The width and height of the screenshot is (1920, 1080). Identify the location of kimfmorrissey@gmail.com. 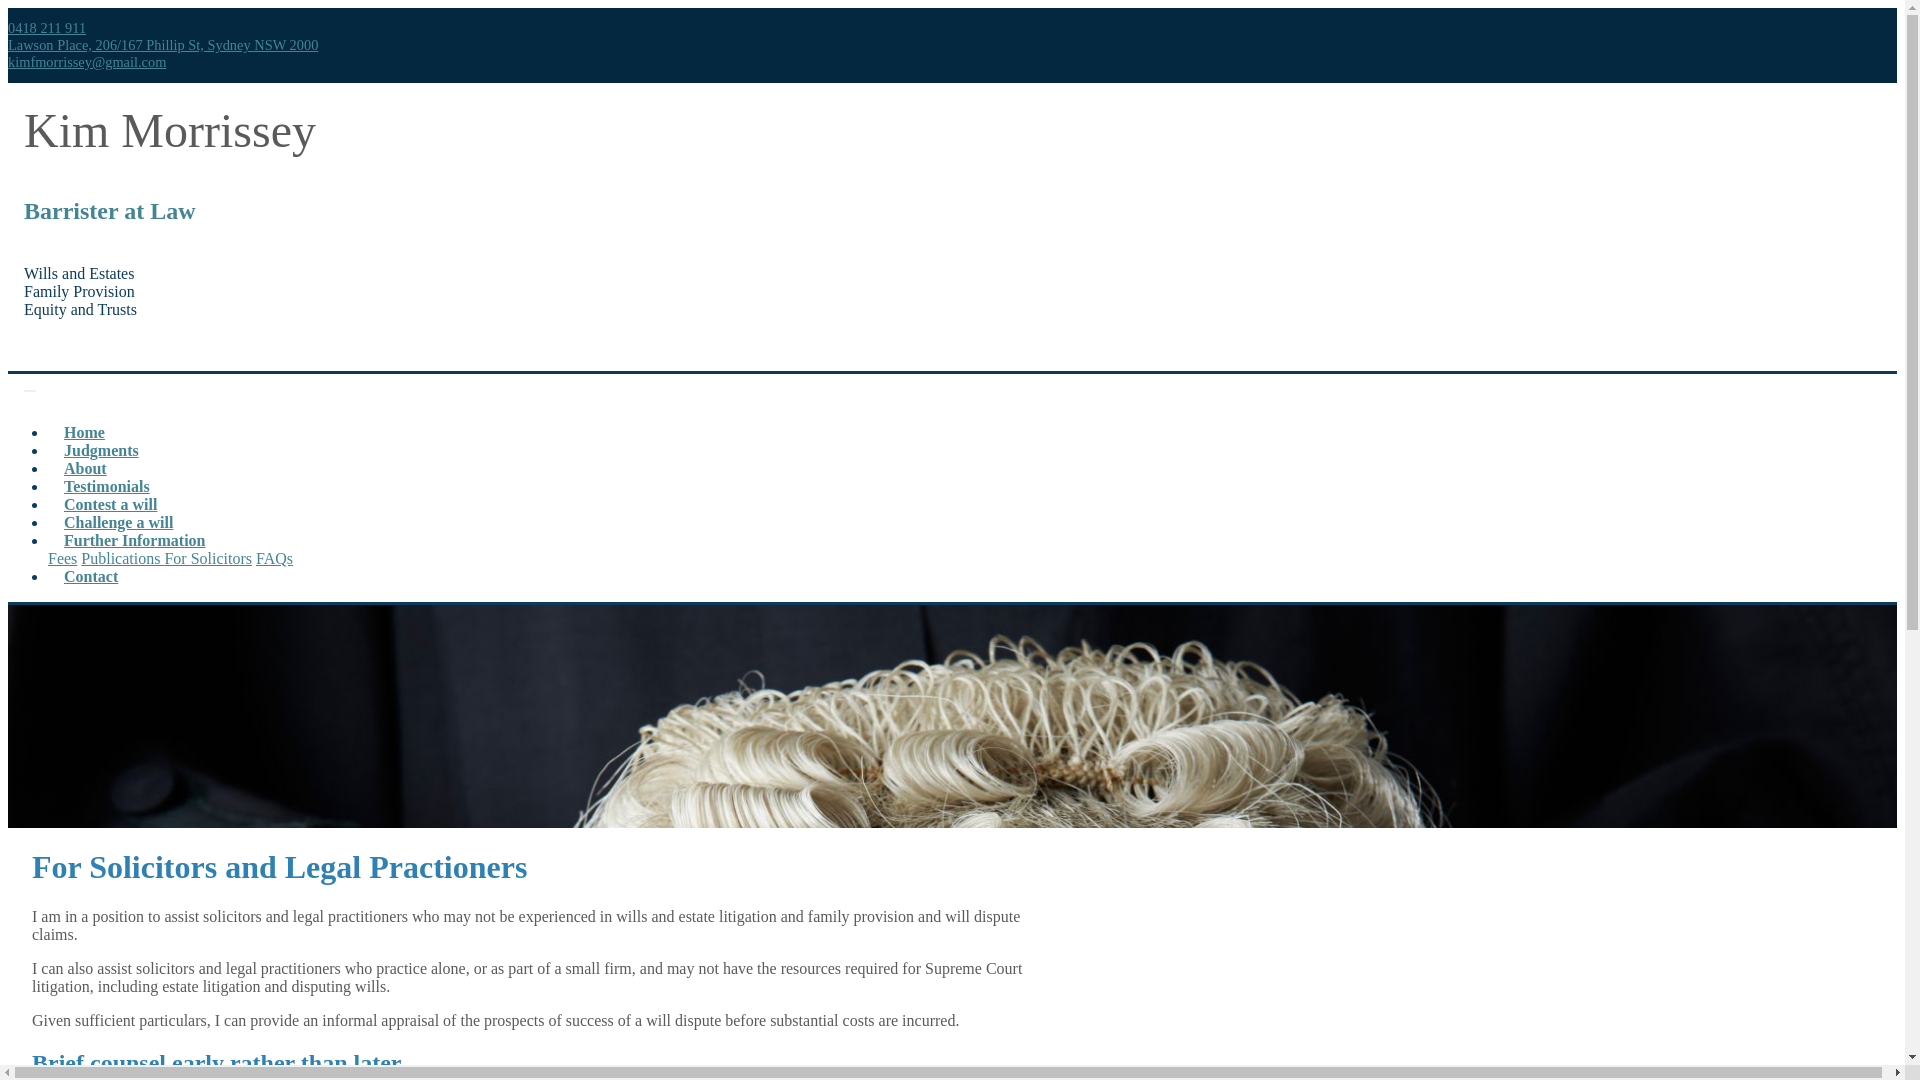
(87, 62).